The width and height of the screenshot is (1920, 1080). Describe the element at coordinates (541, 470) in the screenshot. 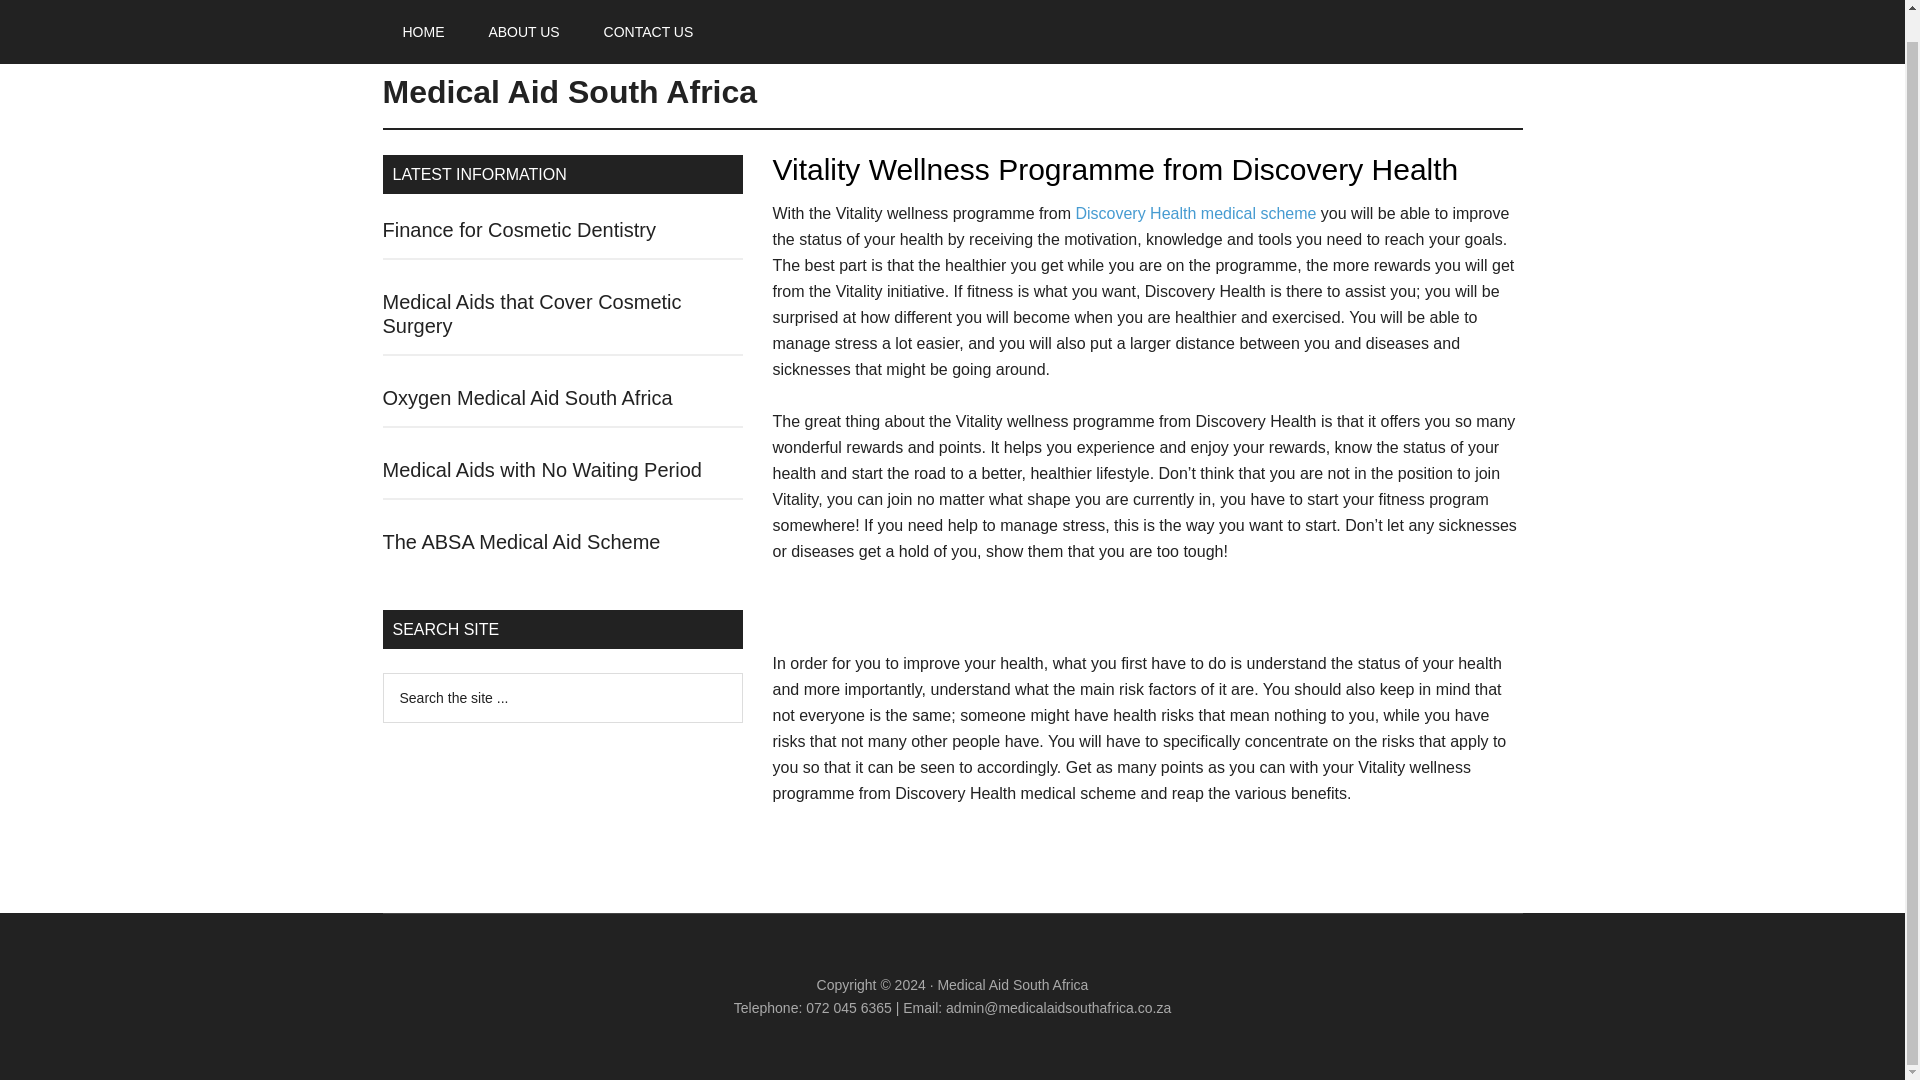

I see `Medical Aids with No Waiting Period` at that location.